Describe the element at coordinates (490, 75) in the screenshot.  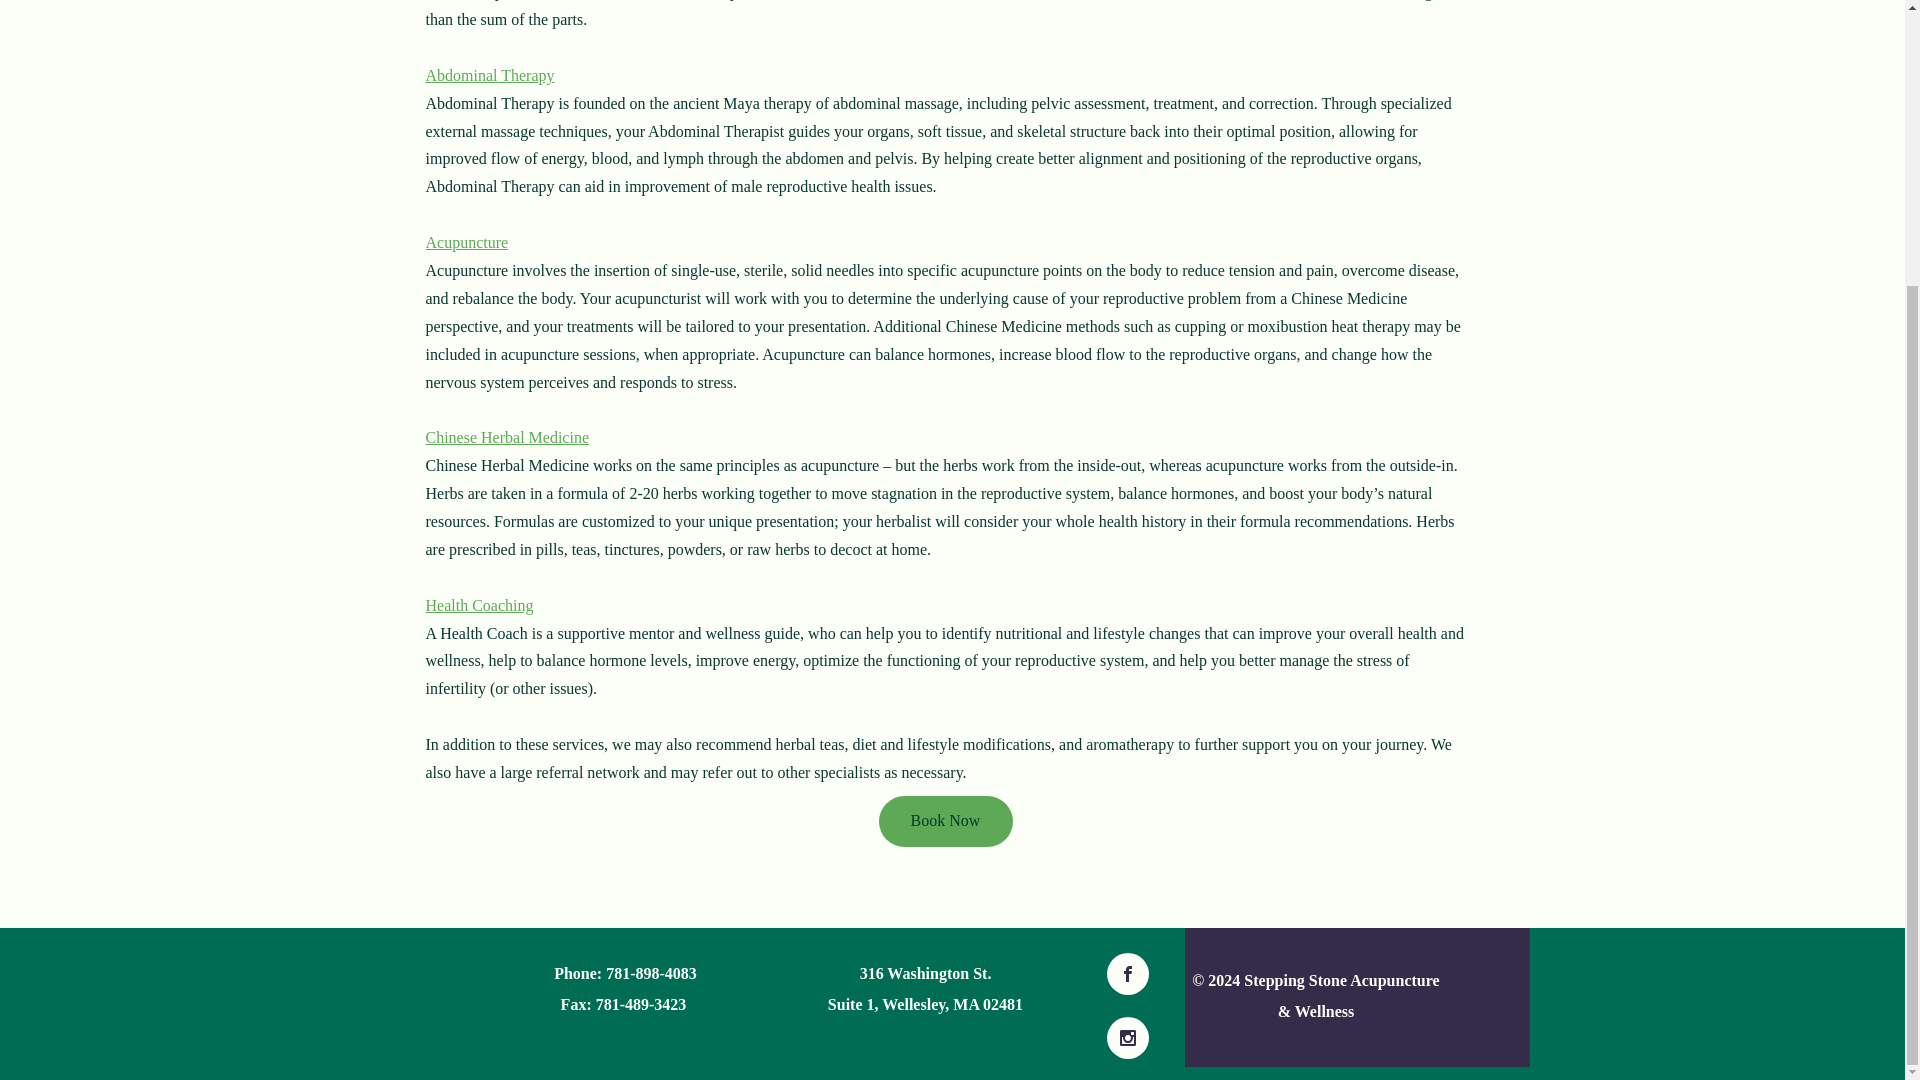
I see `Abdominal Therapy` at that location.